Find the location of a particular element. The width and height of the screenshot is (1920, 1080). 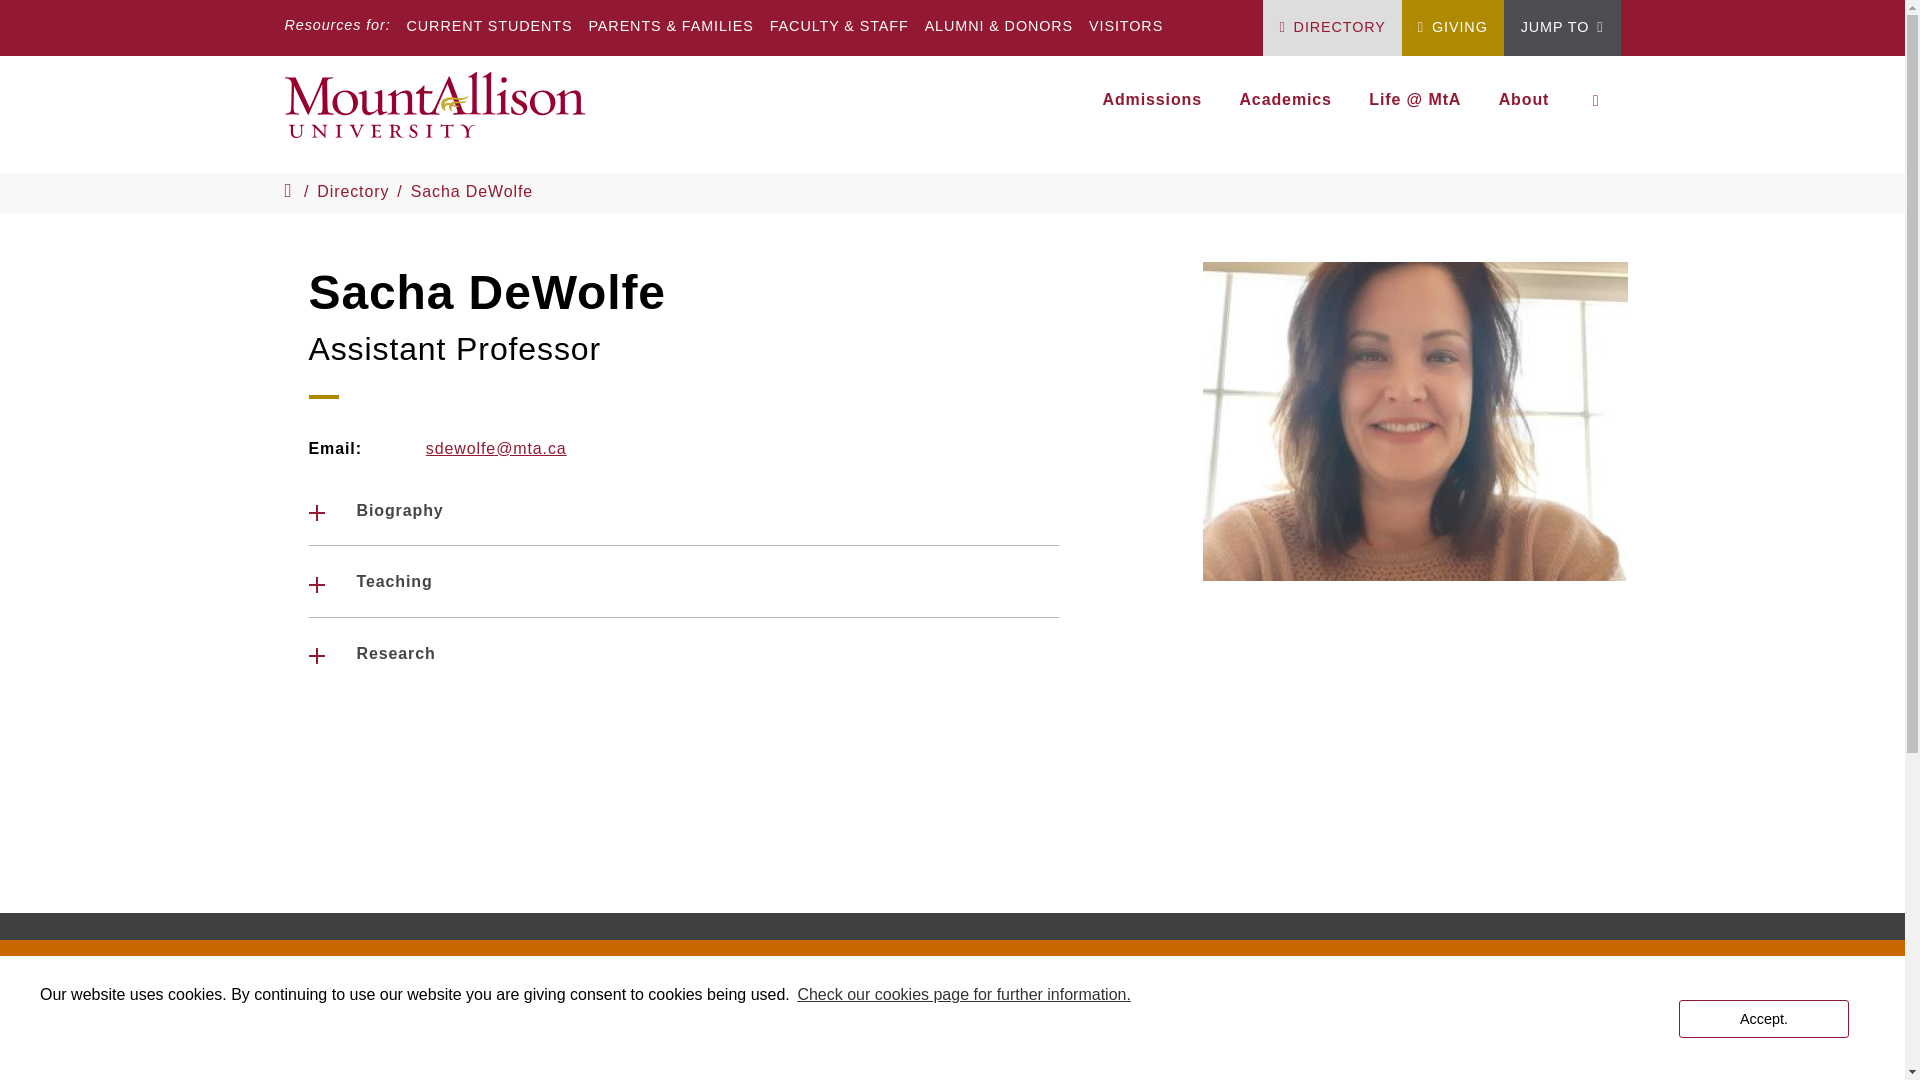

Check our cookies page for further information. is located at coordinates (964, 994).